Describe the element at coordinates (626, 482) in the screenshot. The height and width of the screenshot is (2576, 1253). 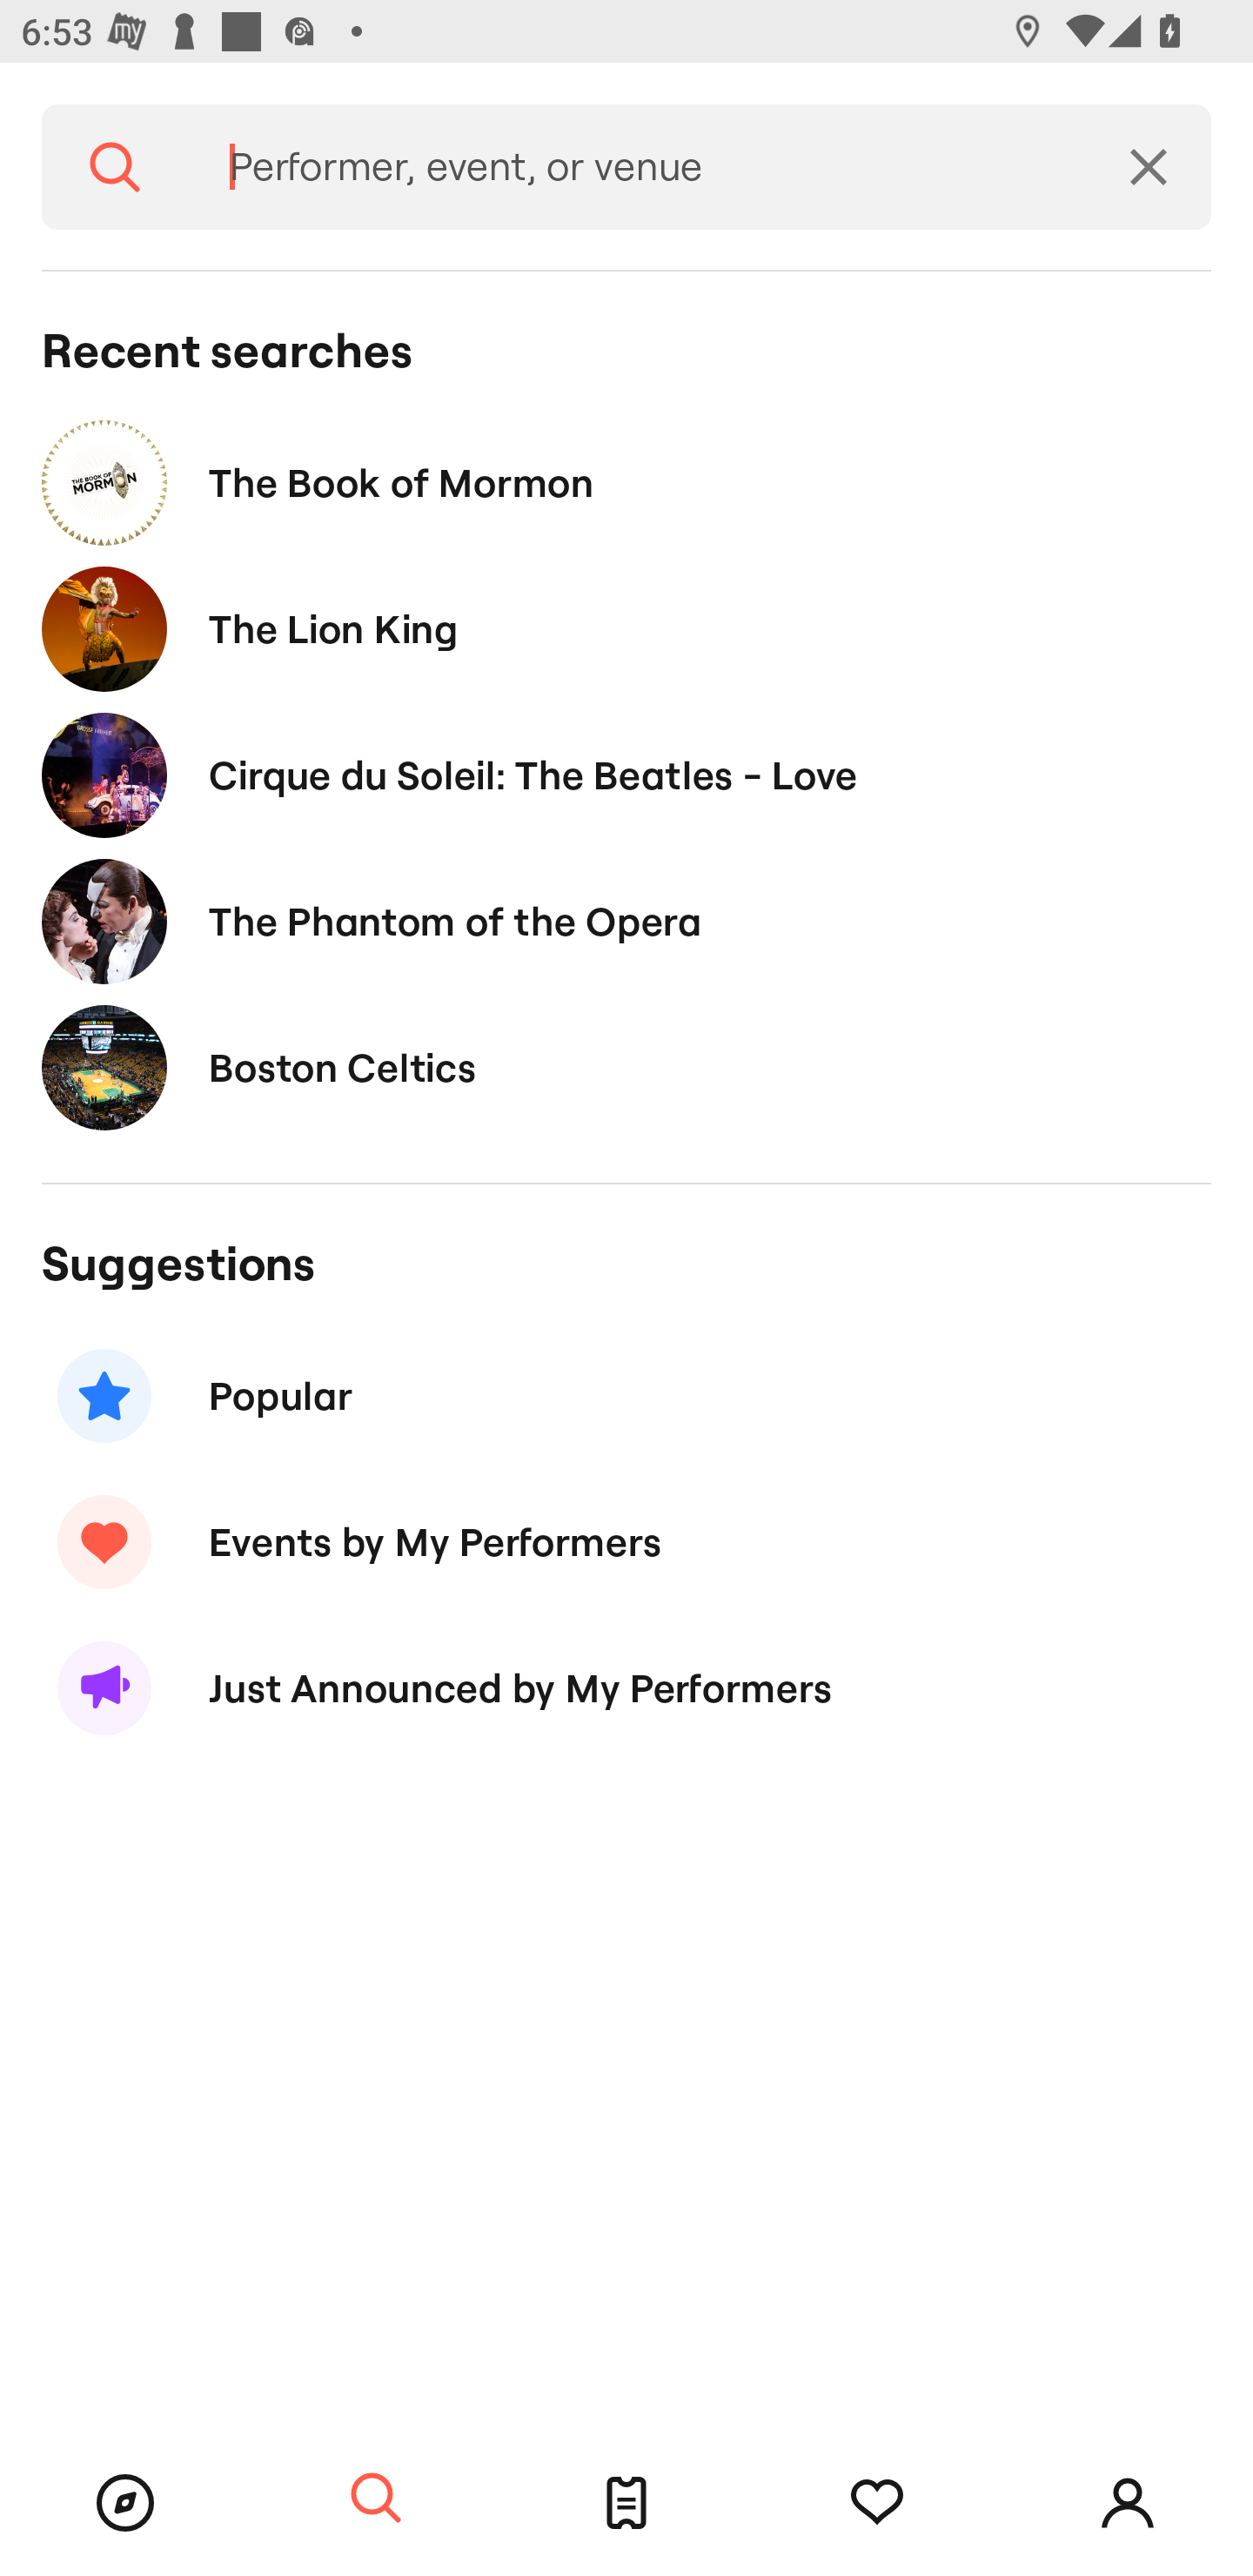
I see `The Book of Mormon` at that location.